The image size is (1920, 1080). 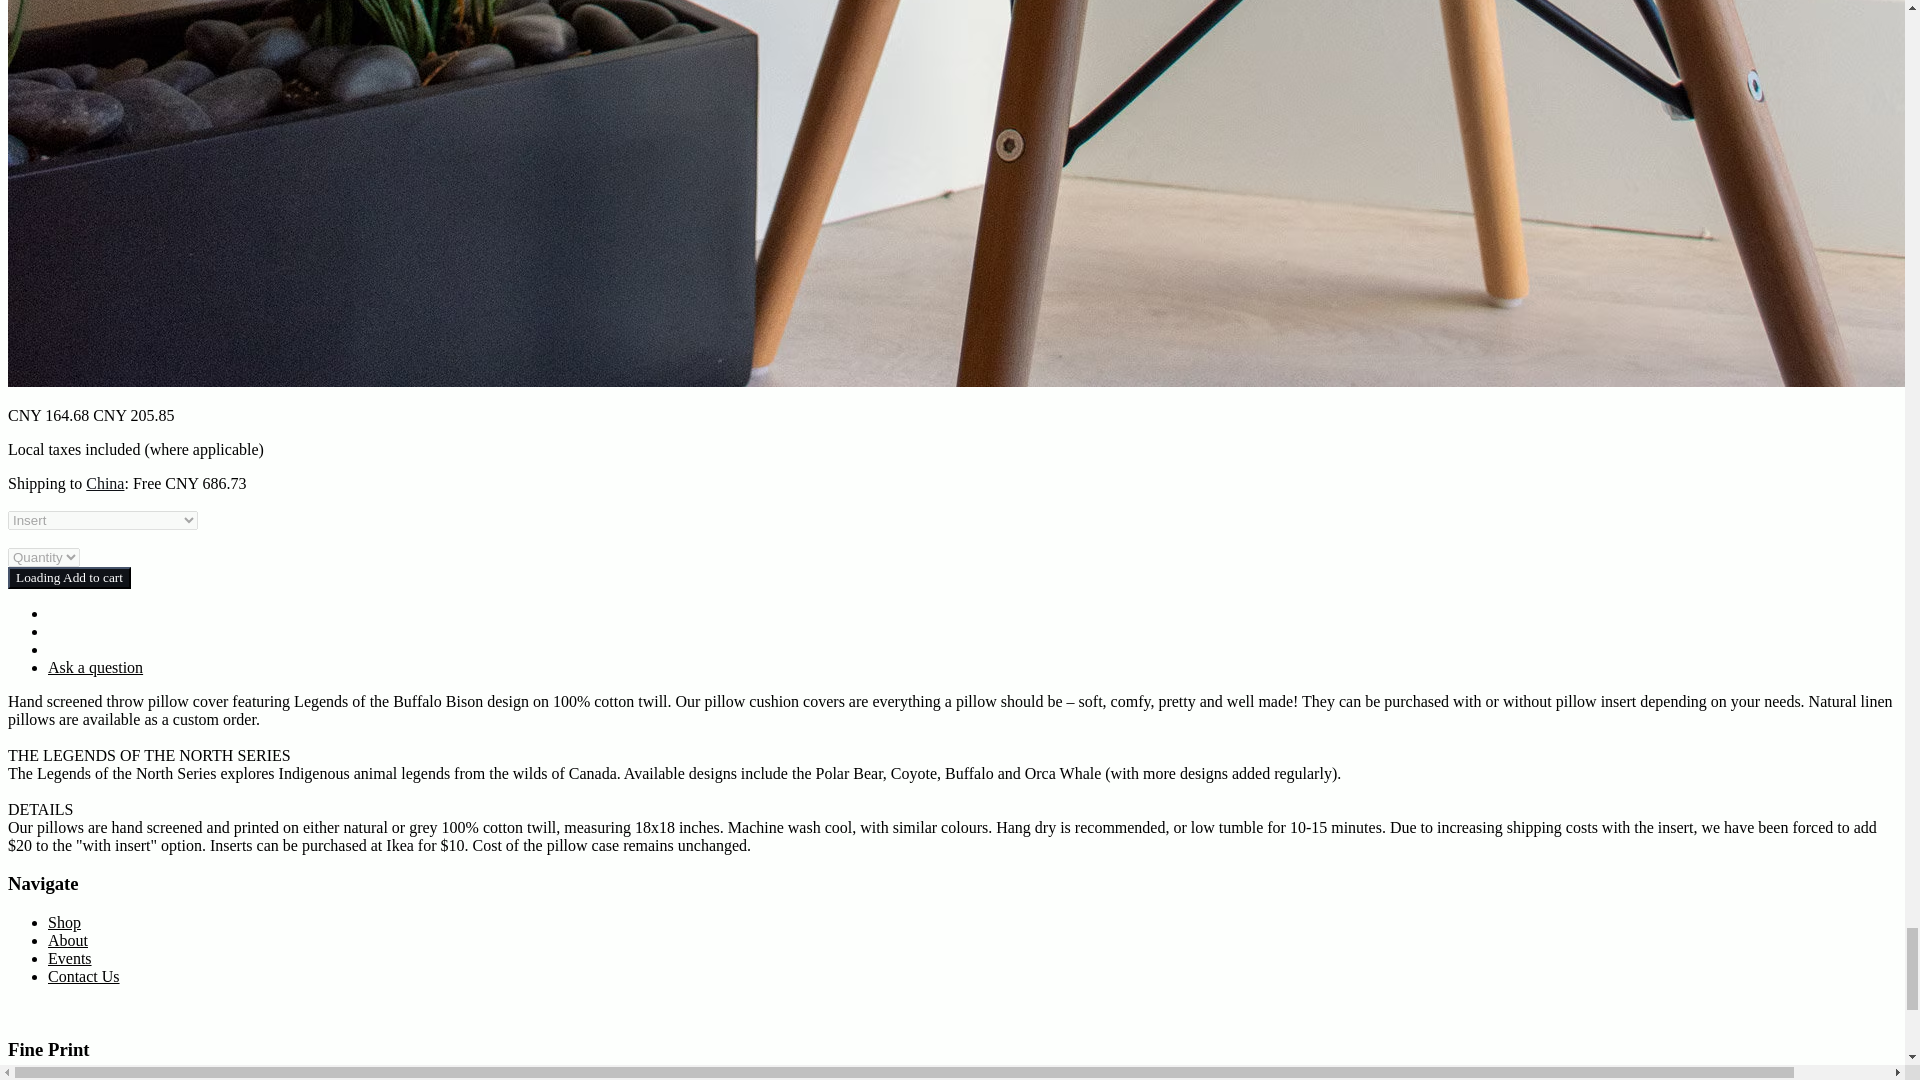 What do you see at coordinates (70, 958) in the screenshot?
I see `Events` at bounding box center [70, 958].